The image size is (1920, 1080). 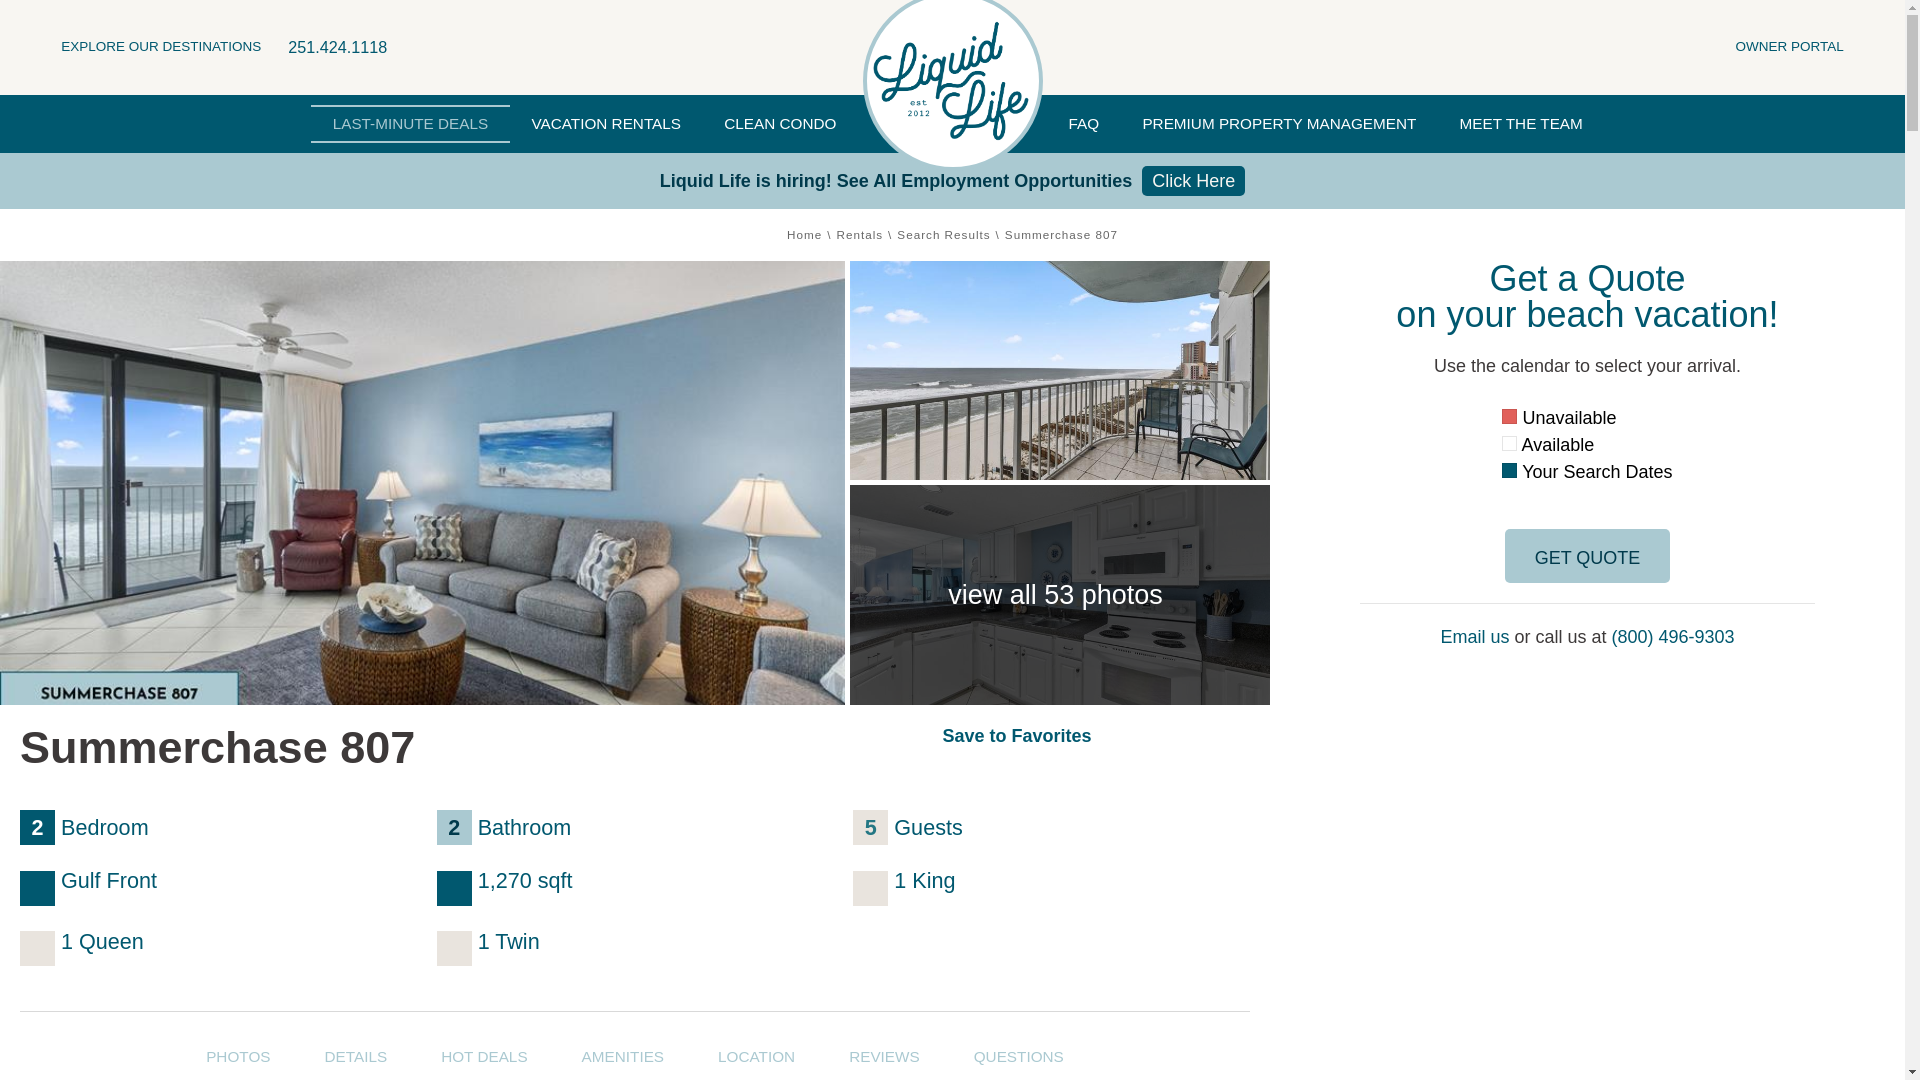 What do you see at coordinates (1016, 736) in the screenshot?
I see `Save to Favorites` at bounding box center [1016, 736].